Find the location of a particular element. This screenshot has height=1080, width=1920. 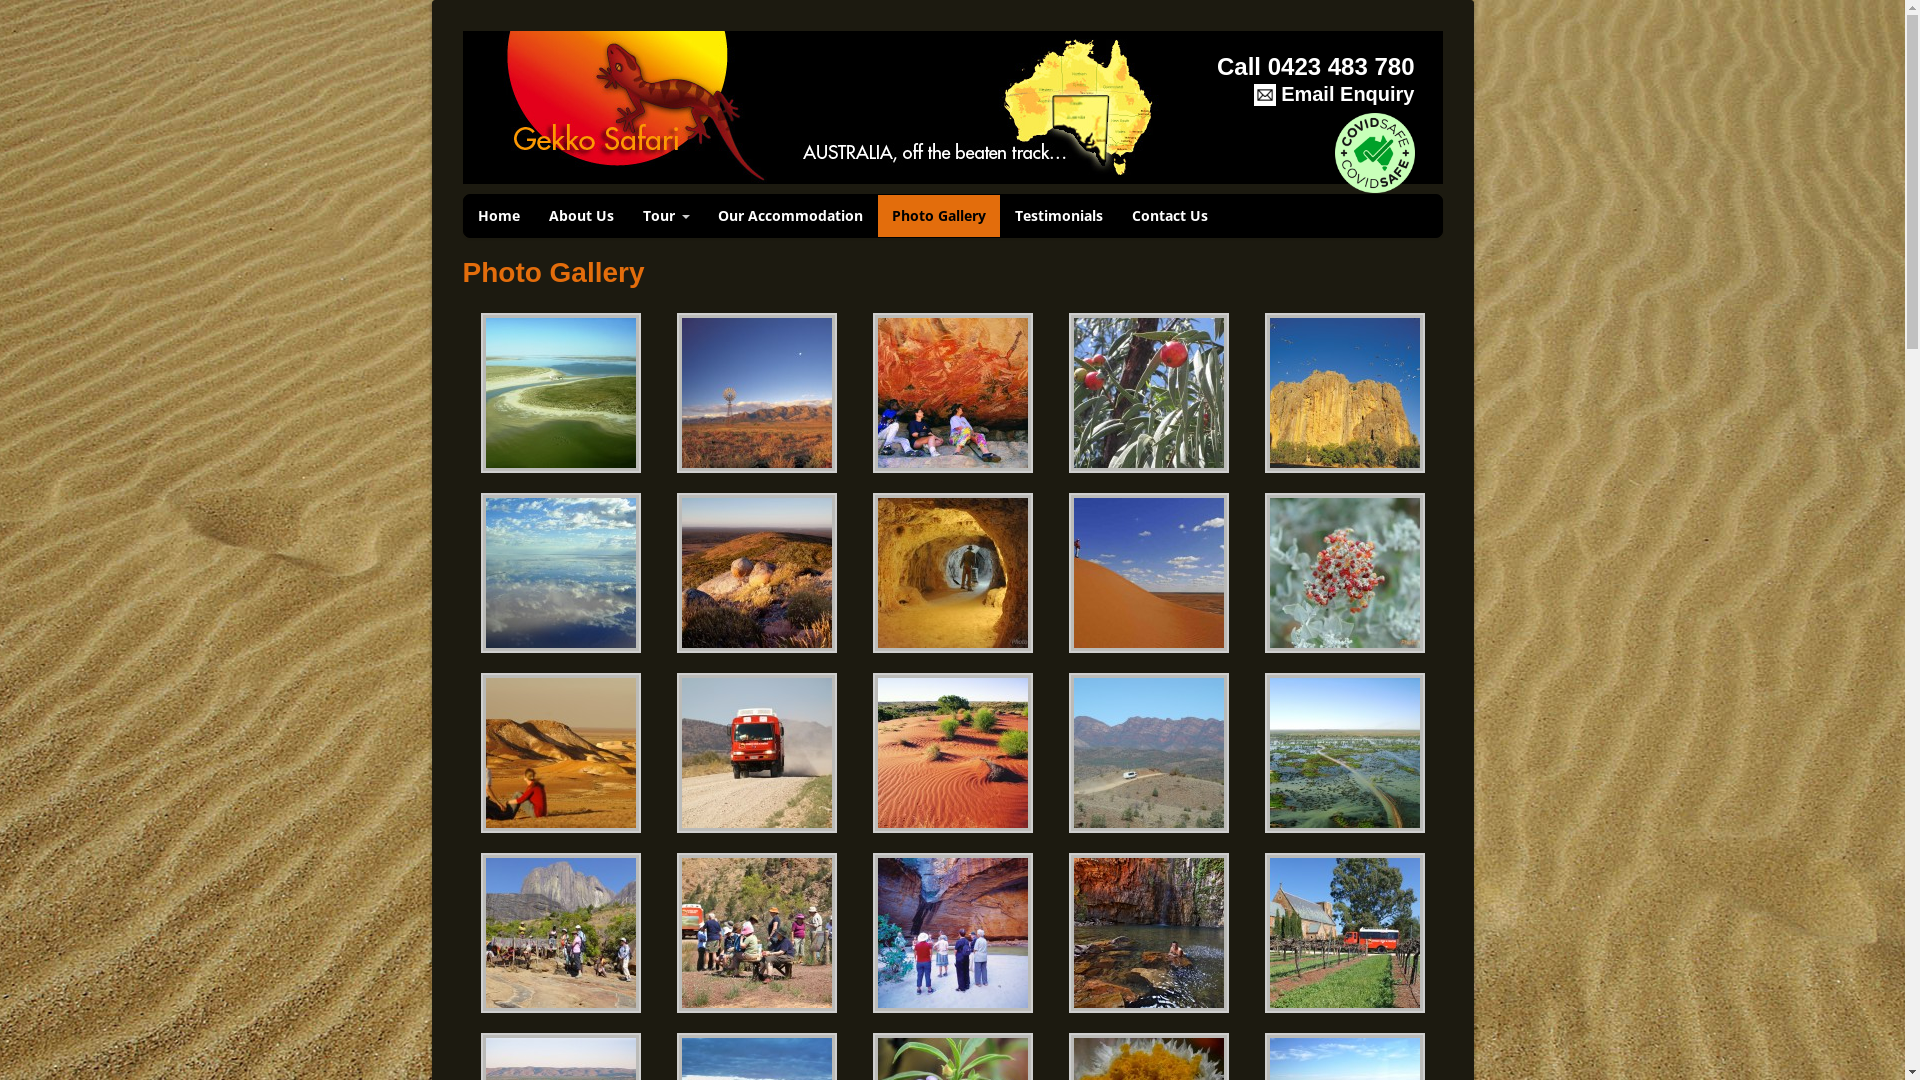

Home is located at coordinates (499, 216).